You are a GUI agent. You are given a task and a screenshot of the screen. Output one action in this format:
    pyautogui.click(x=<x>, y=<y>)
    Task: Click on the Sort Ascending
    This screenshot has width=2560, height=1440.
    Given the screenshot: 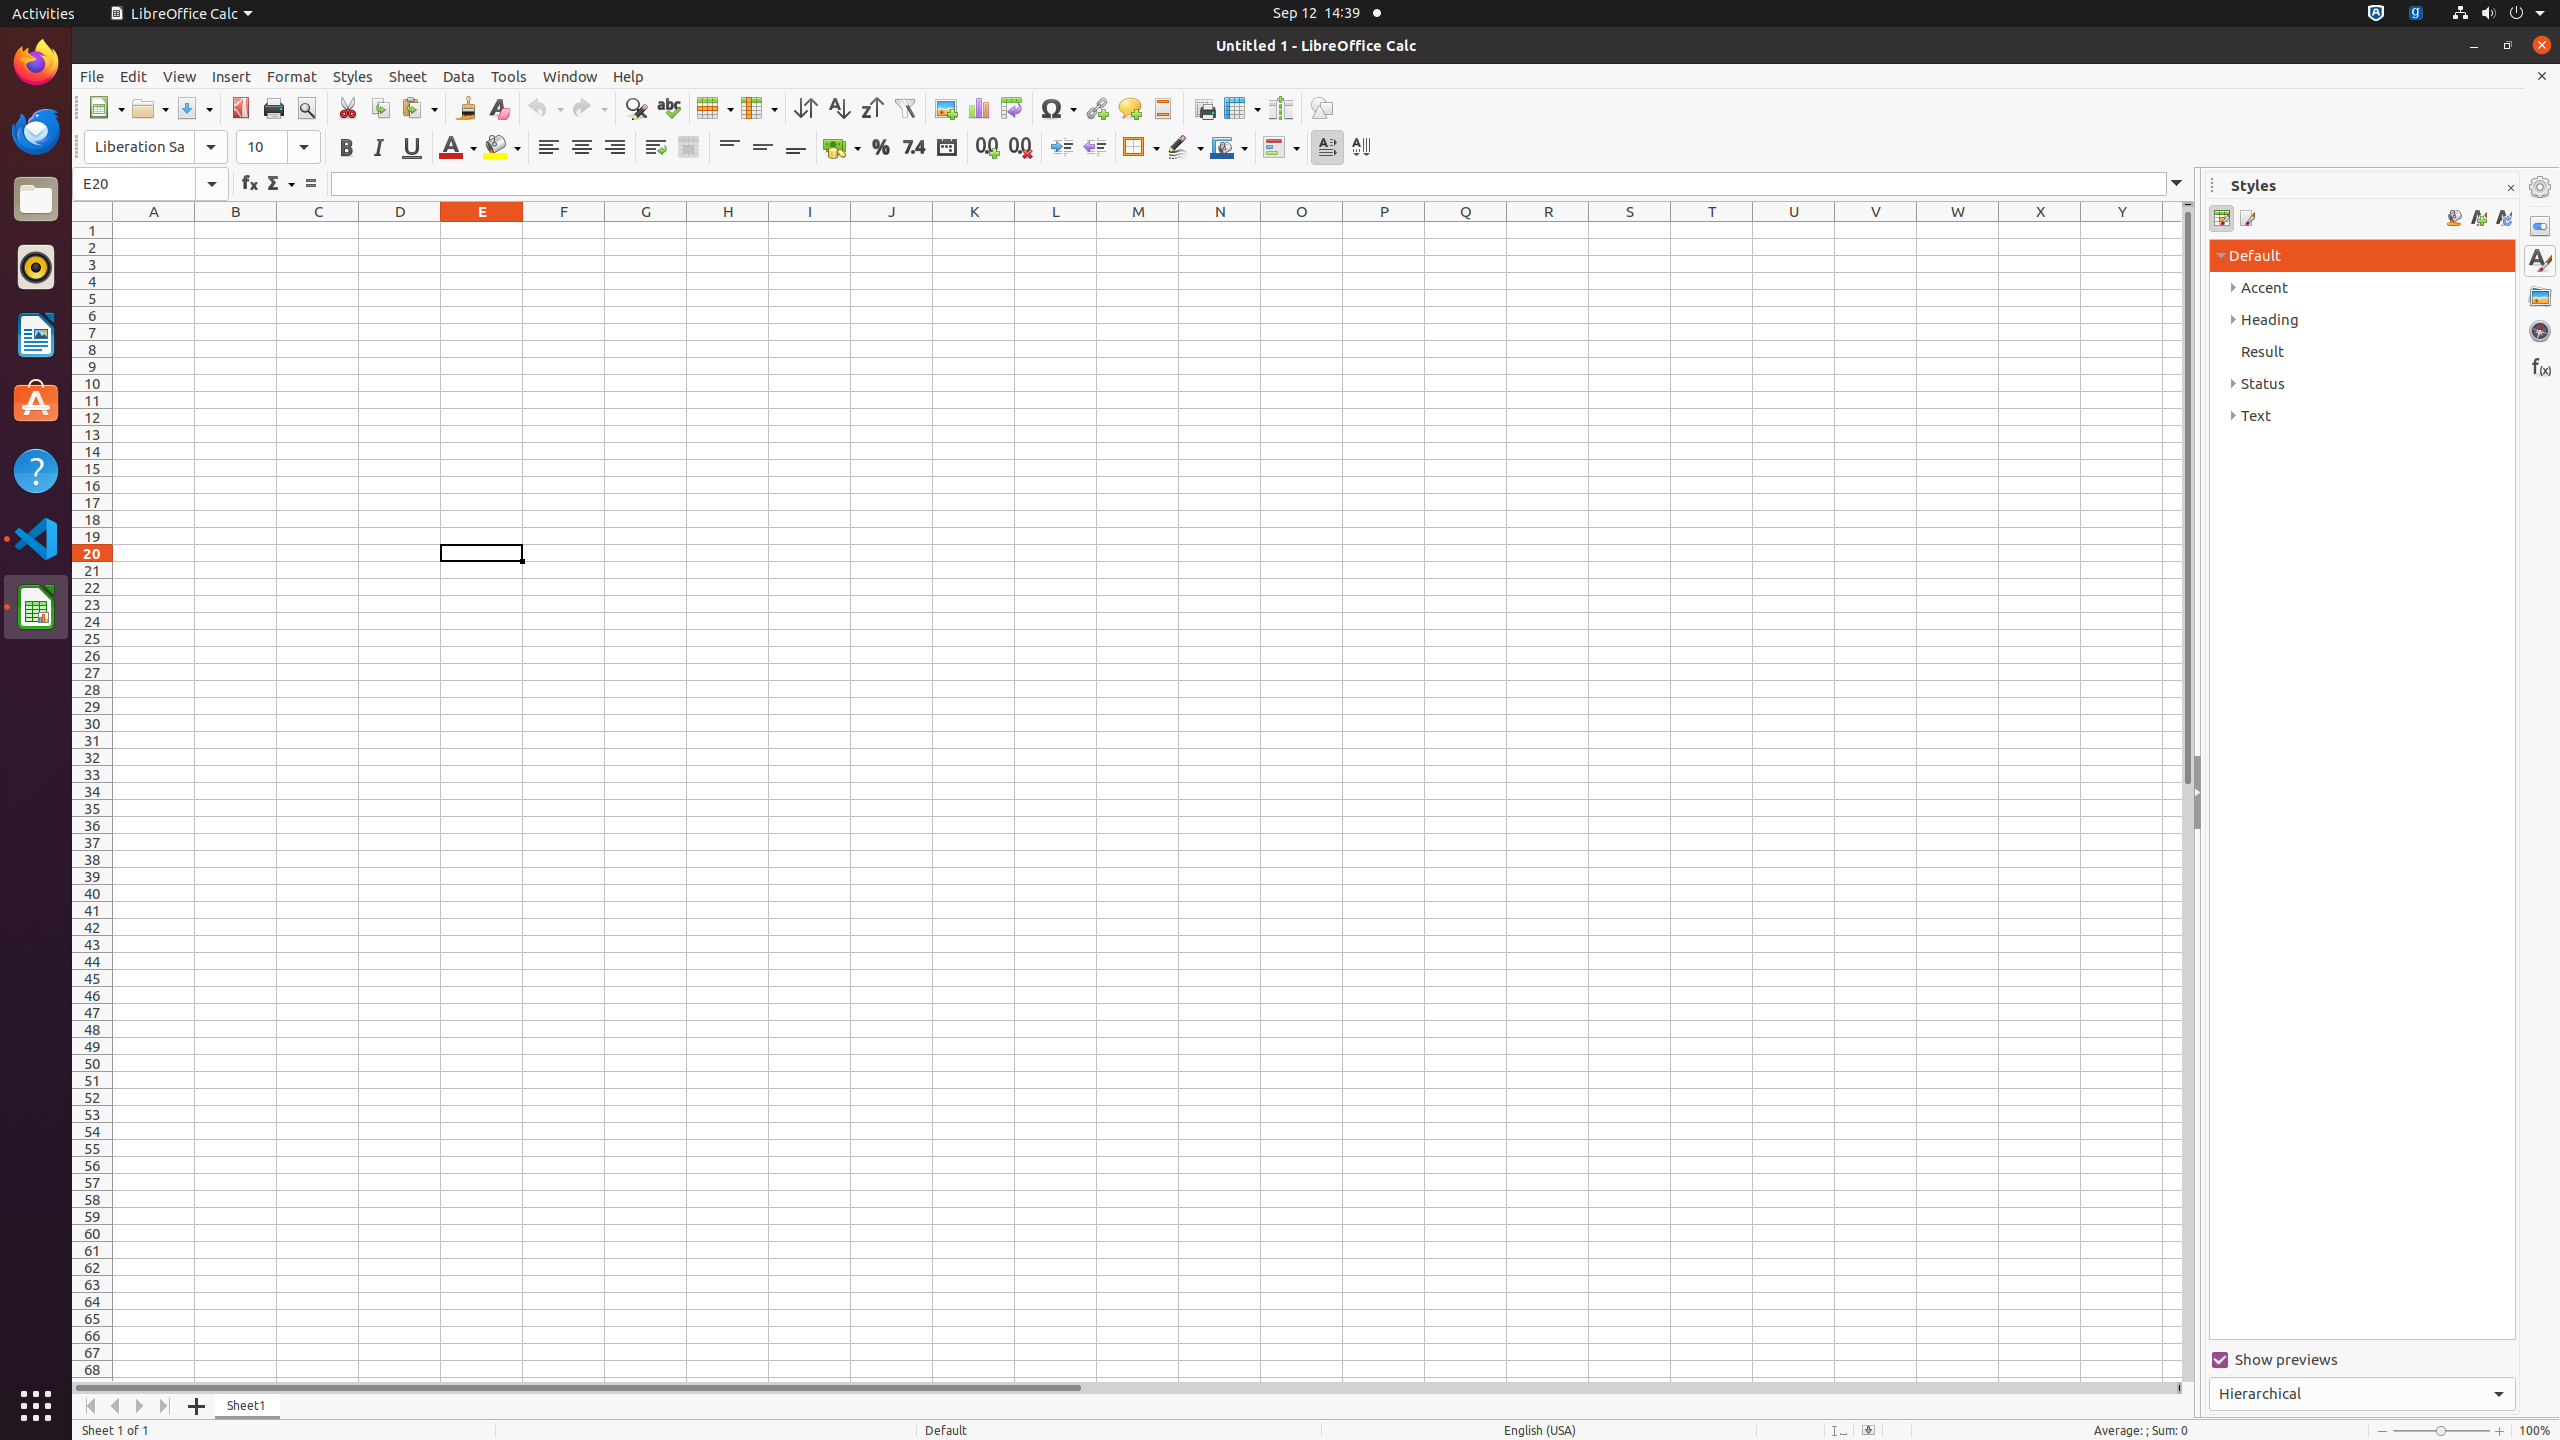 What is the action you would take?
    pyautogui.click(x=838, y=108)
    